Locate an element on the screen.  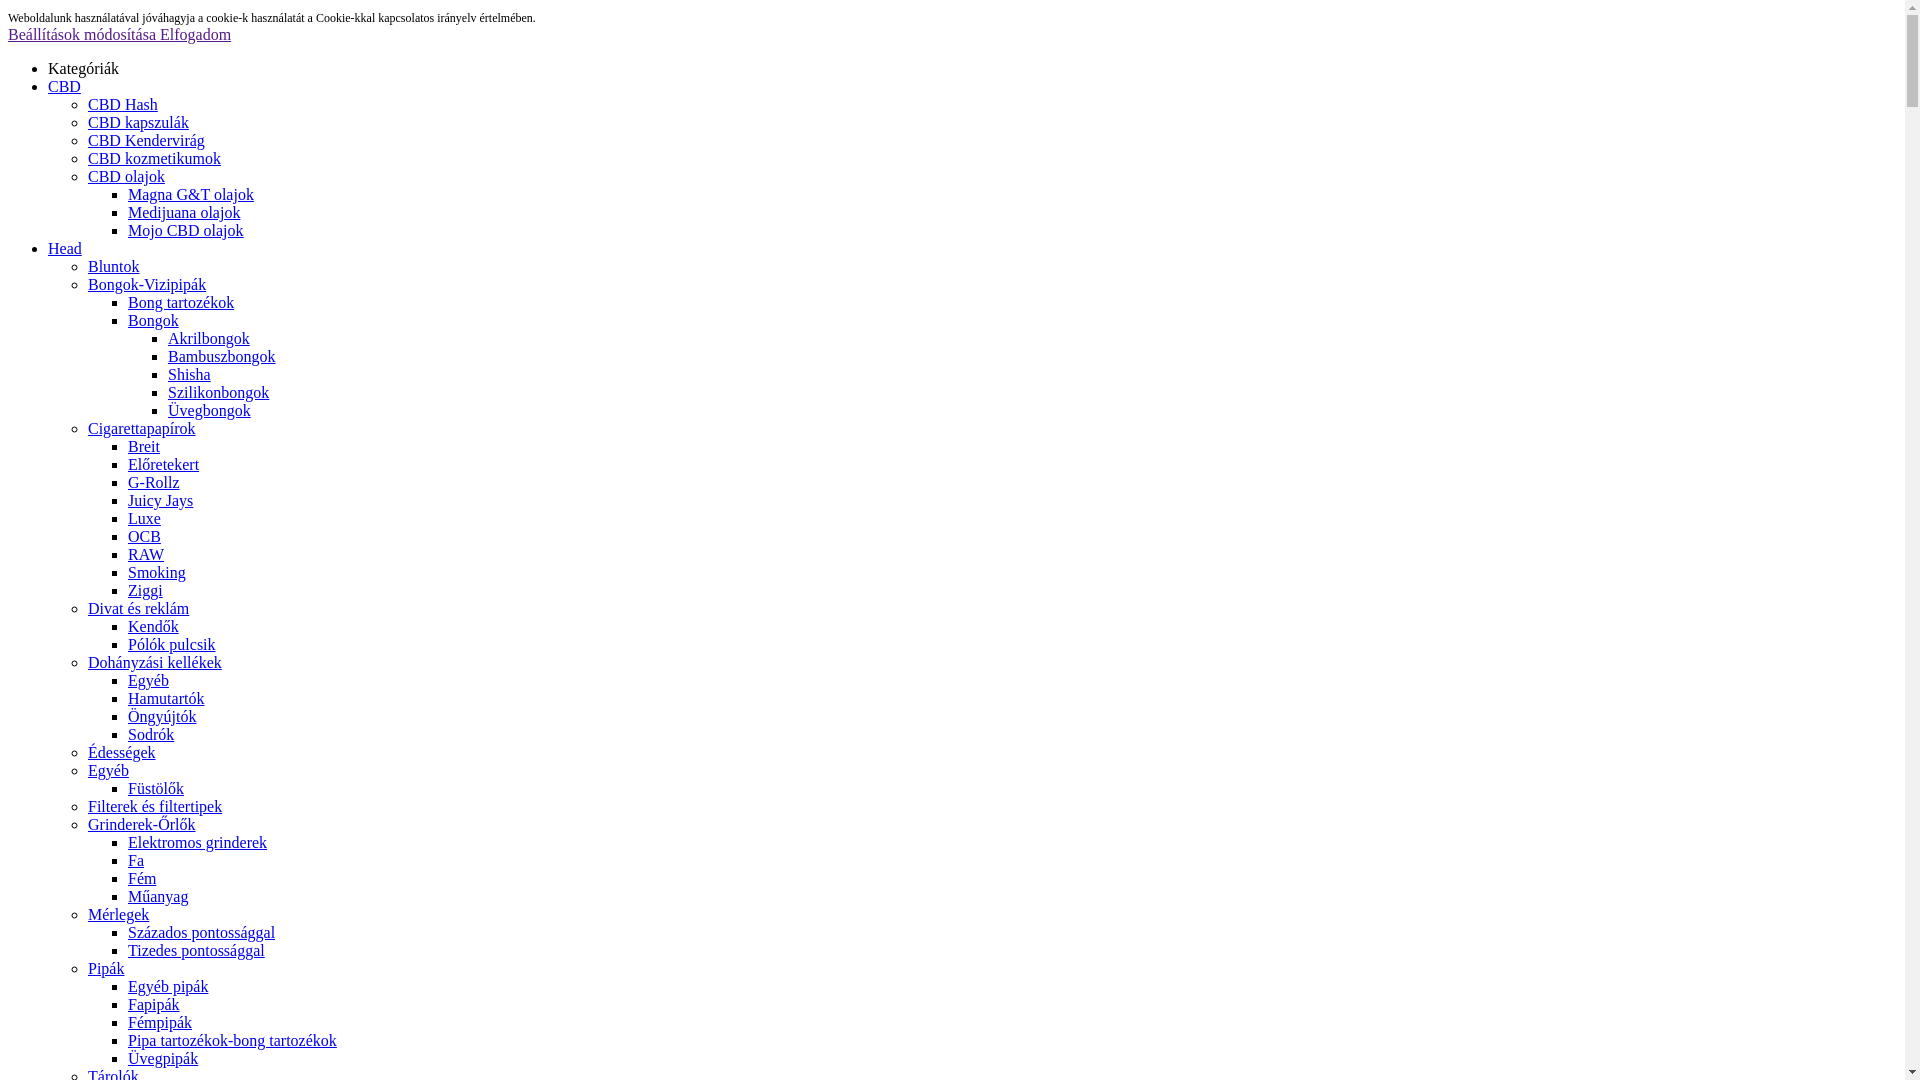
CBD is located at coordinates (972, 86).